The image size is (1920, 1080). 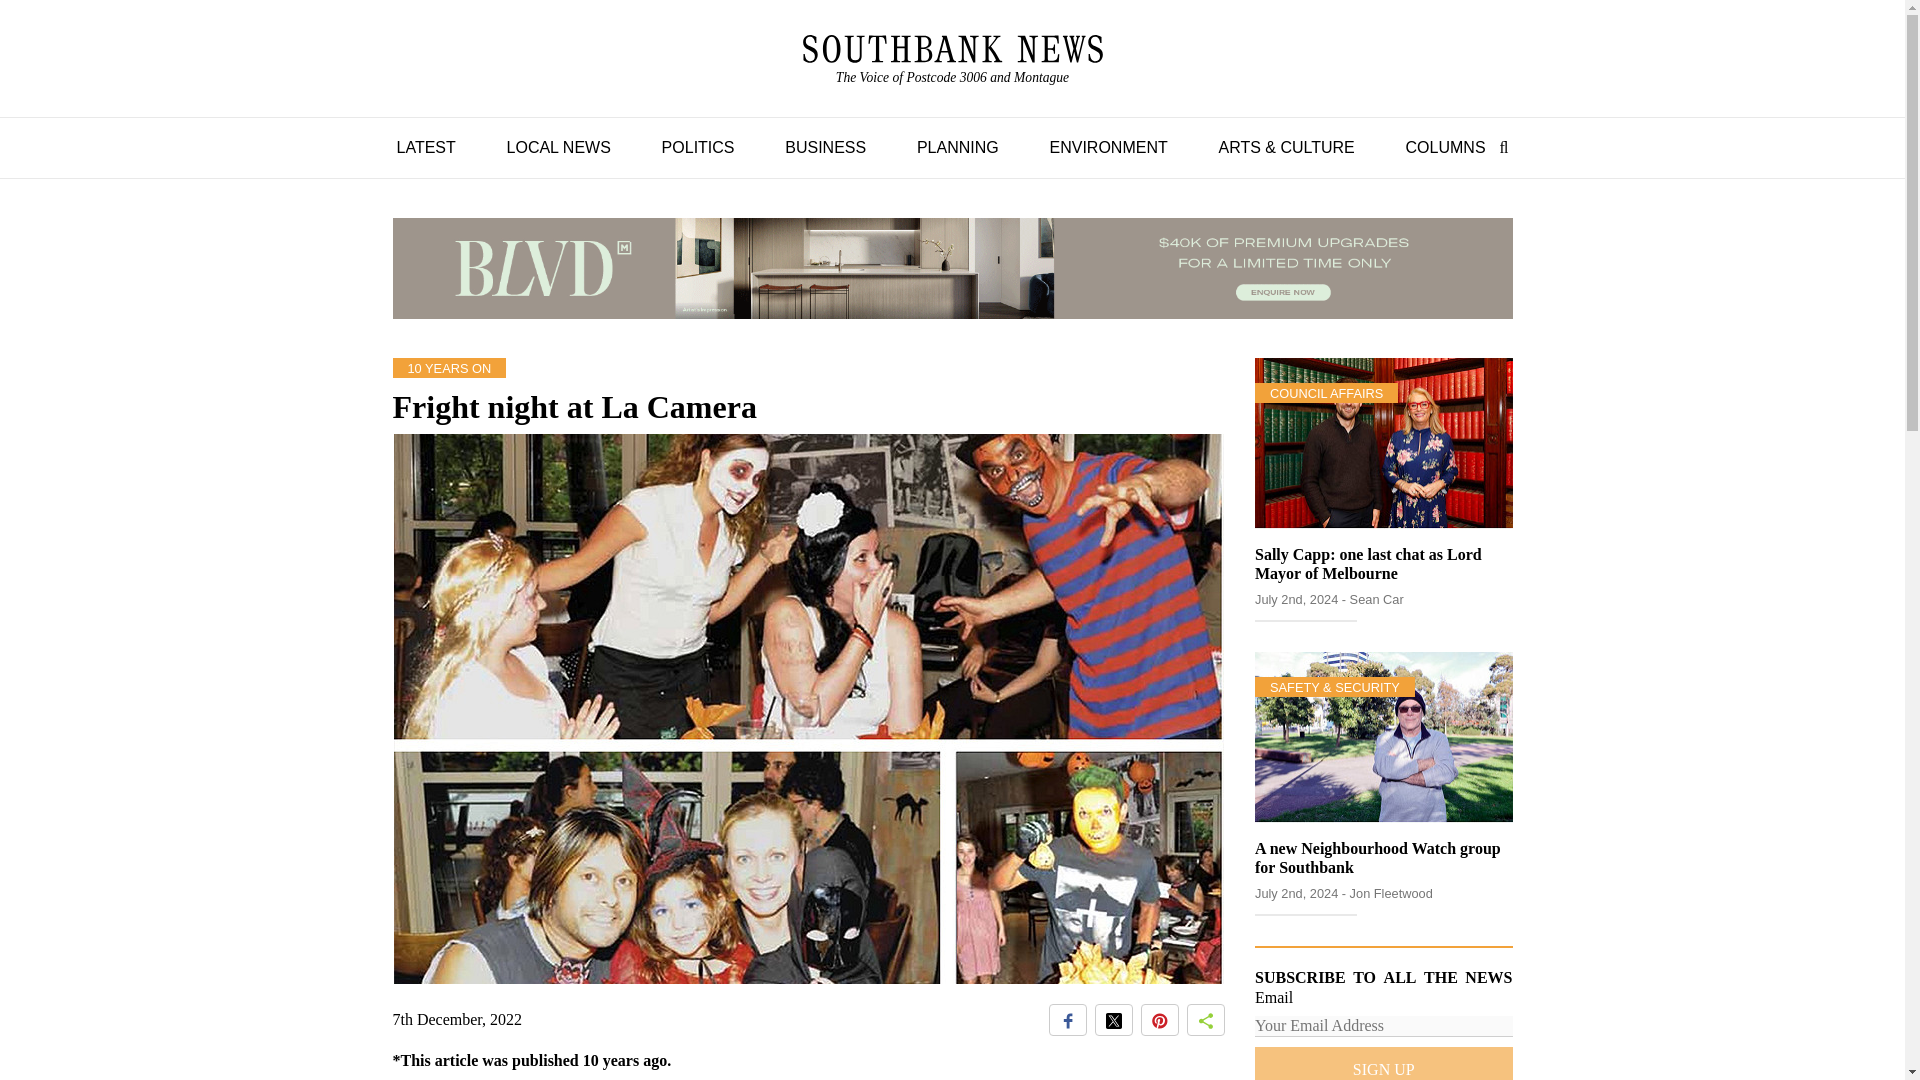 I want to click on POLITICS, so click(x=698, y=147).